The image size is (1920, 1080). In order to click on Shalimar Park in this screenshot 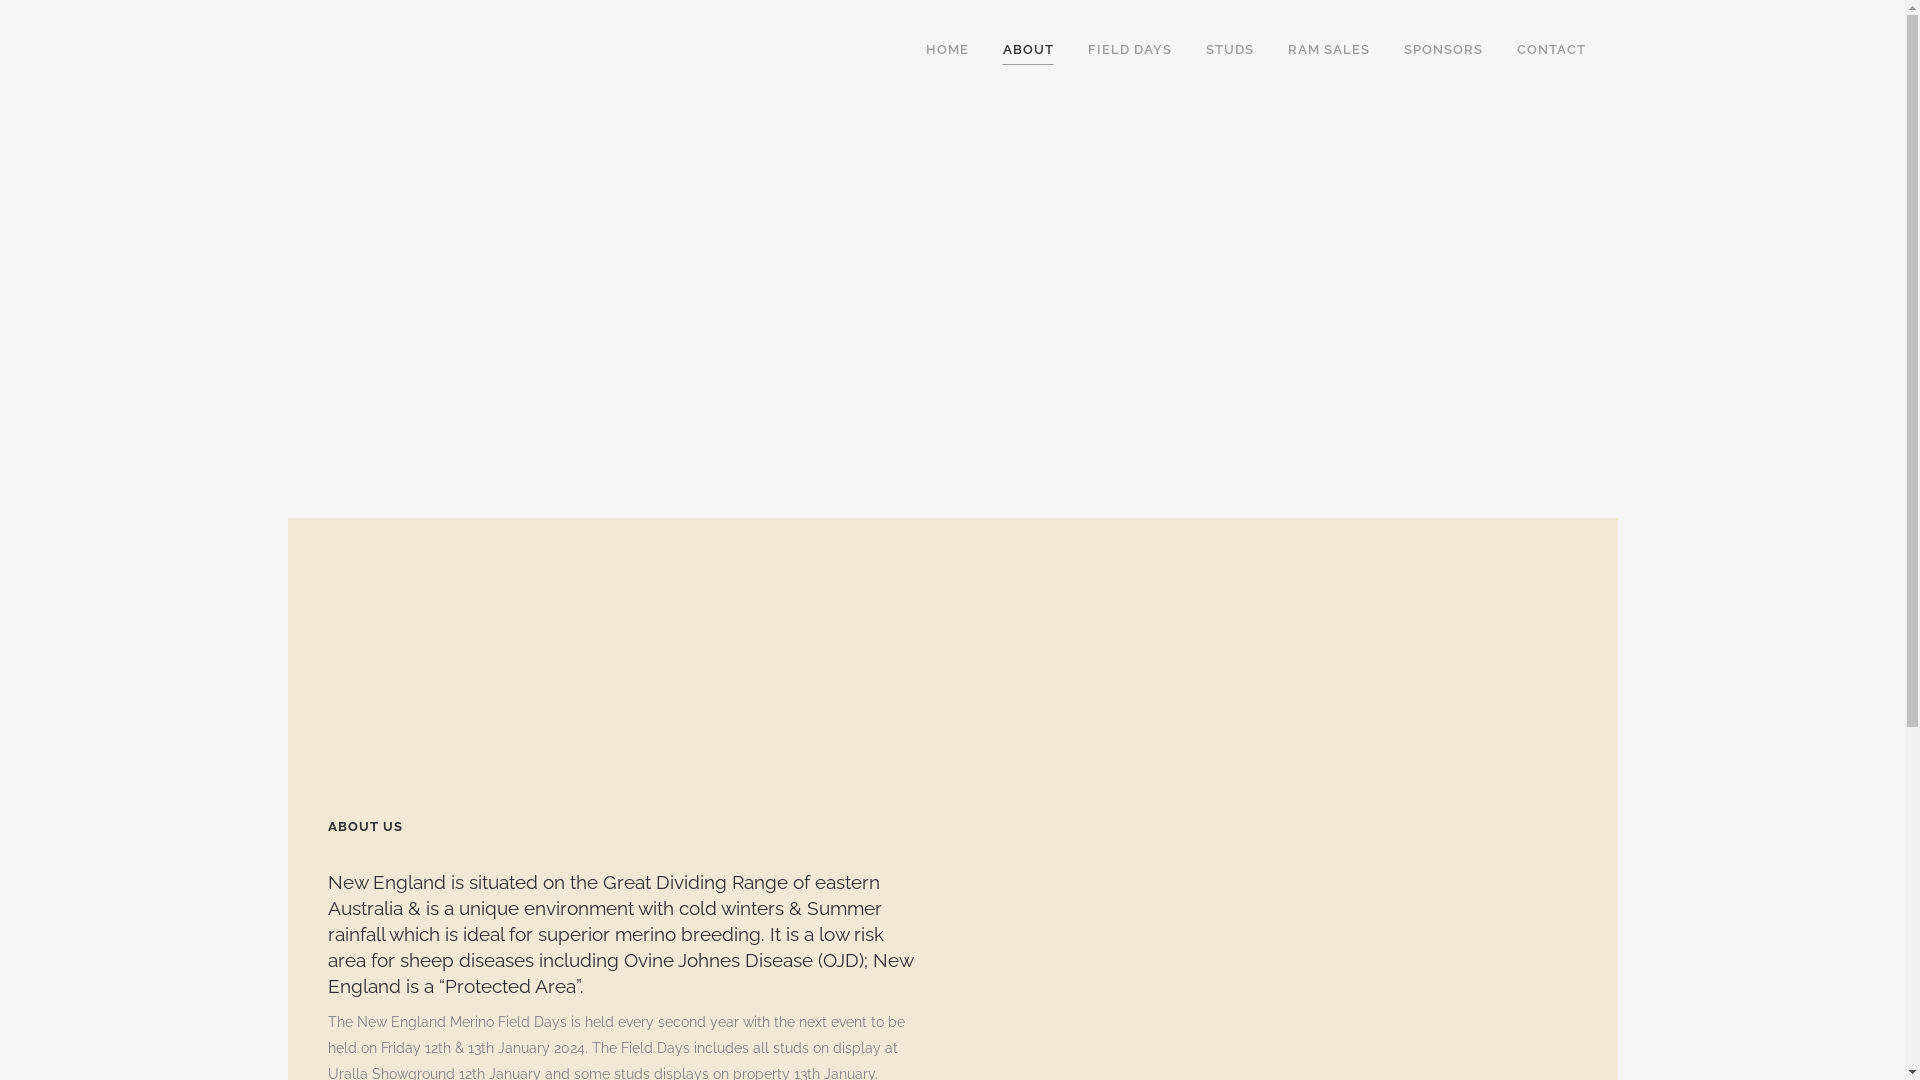, I will do `click(348, 911)`.